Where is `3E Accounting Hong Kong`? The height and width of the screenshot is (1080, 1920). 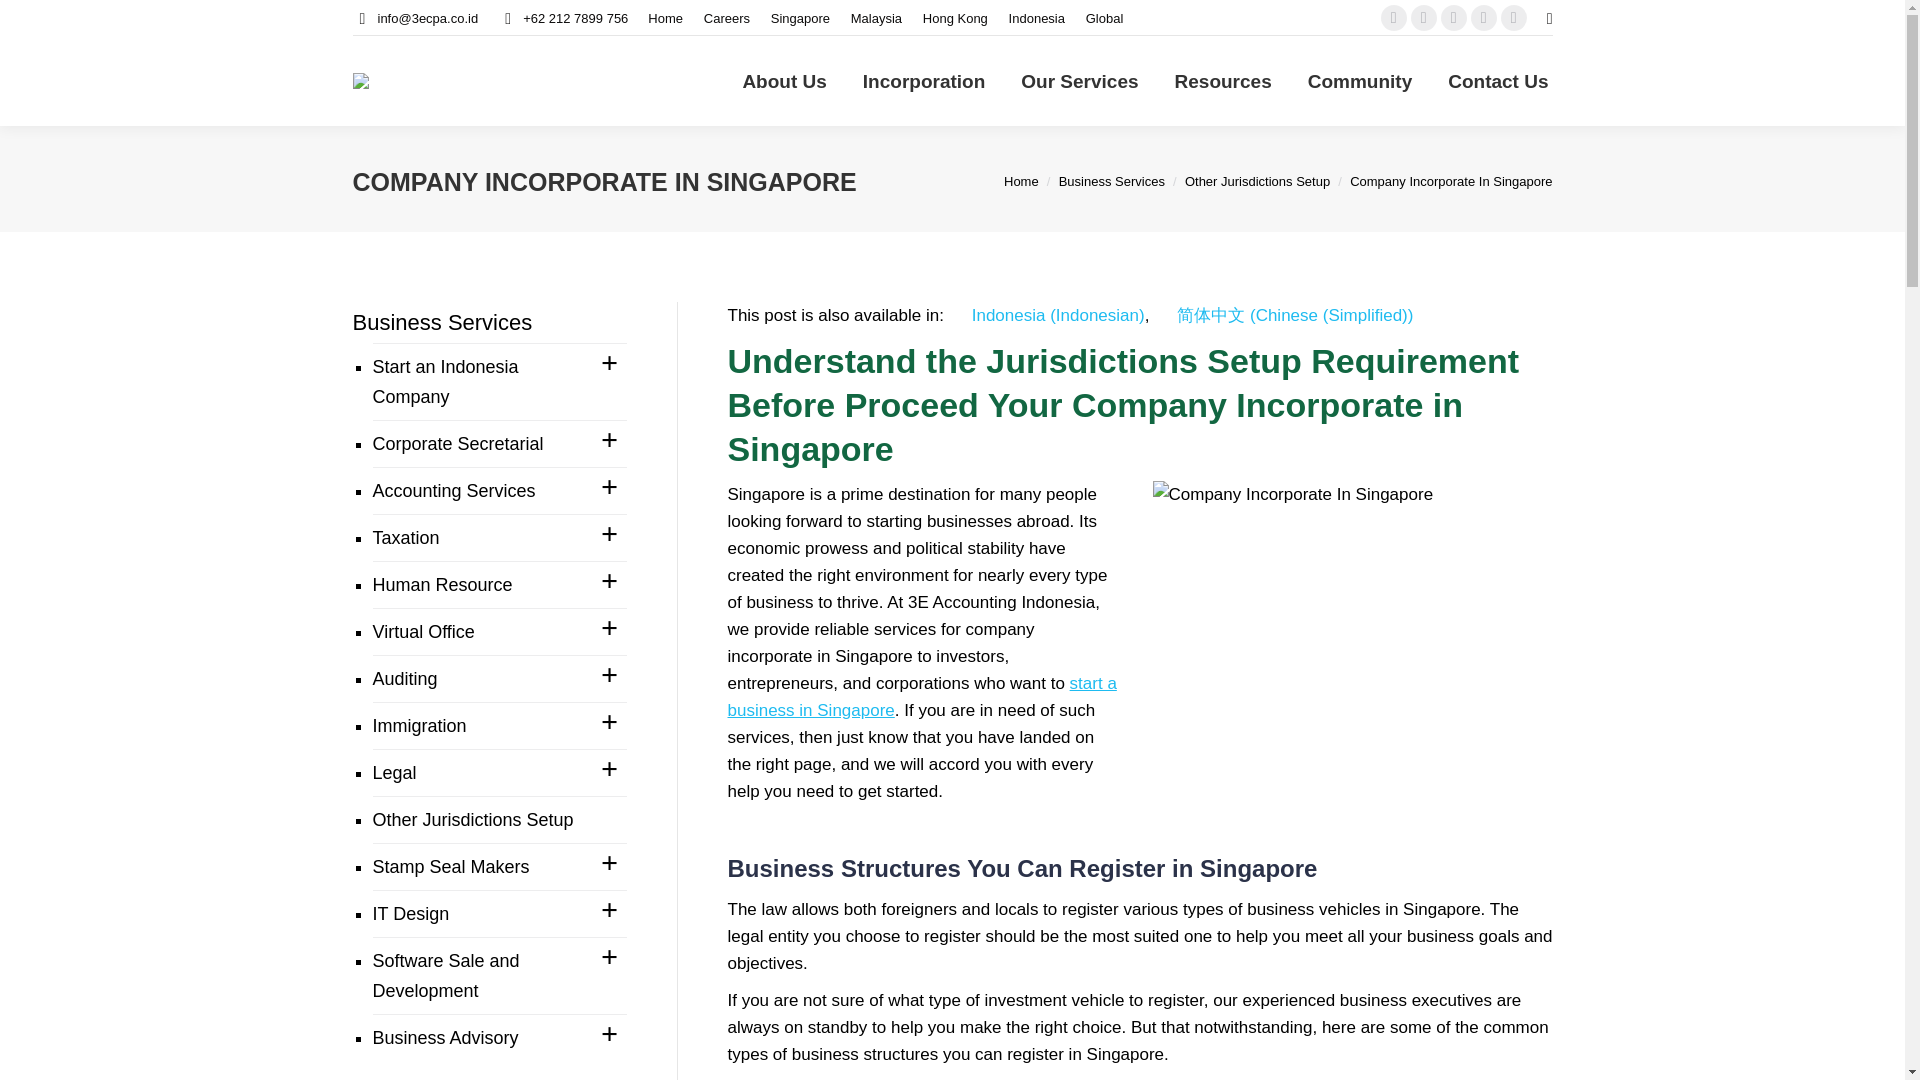
3E Accounting Hong Kong is located at coordinates (956, 17).